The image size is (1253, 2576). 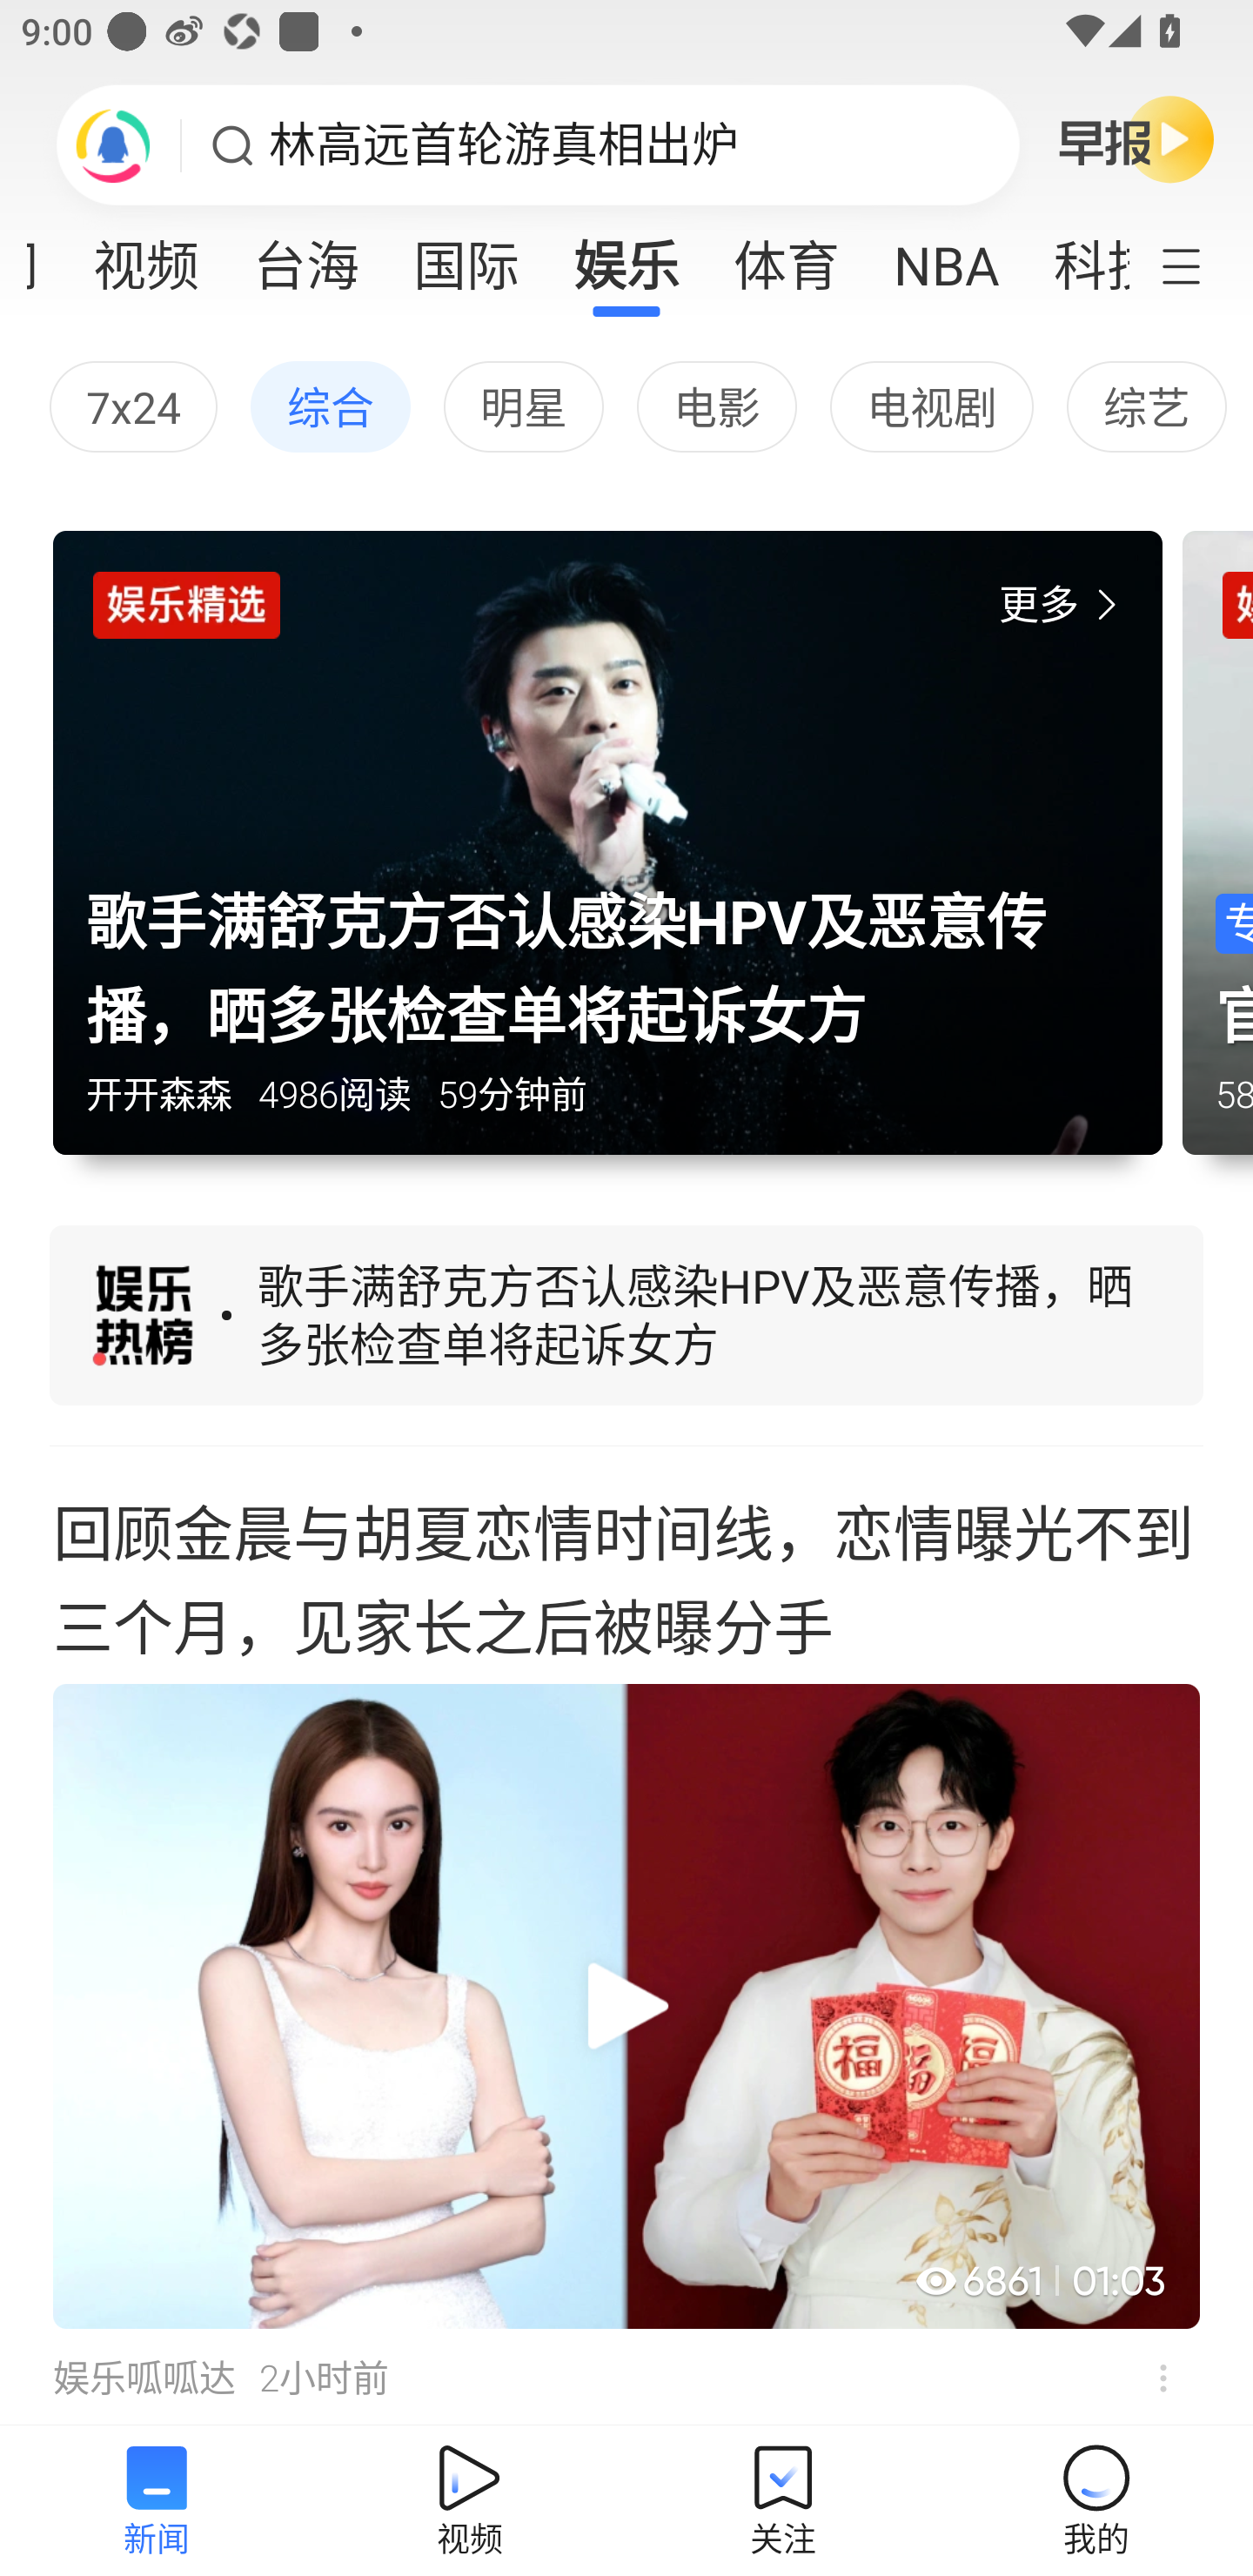 What do you see at coordinates (947, 256) in the screenshot?
I see `NBA` at bounding box center [947, 256].